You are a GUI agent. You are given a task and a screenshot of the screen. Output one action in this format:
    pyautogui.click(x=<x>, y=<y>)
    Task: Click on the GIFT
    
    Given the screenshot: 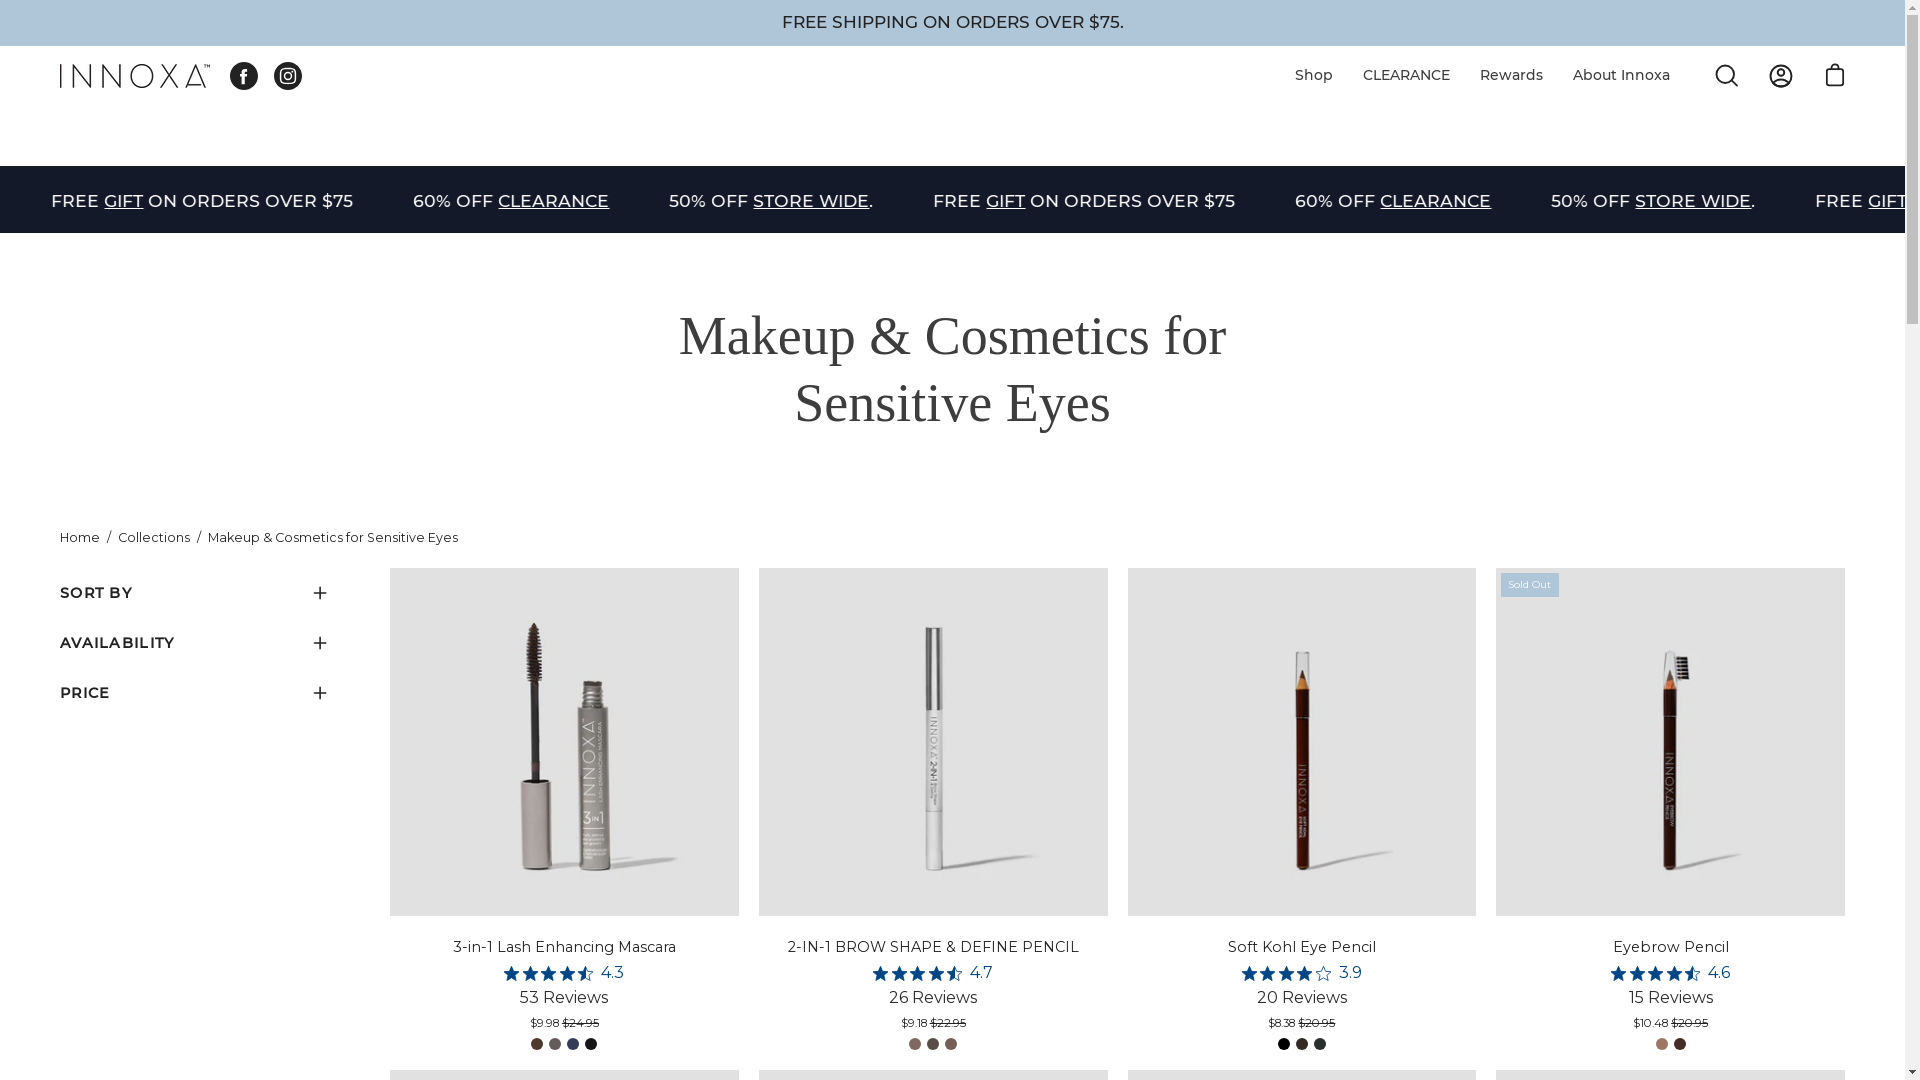 What is the action you would take?
    pyautogui.click(x=1140, y=200)
    